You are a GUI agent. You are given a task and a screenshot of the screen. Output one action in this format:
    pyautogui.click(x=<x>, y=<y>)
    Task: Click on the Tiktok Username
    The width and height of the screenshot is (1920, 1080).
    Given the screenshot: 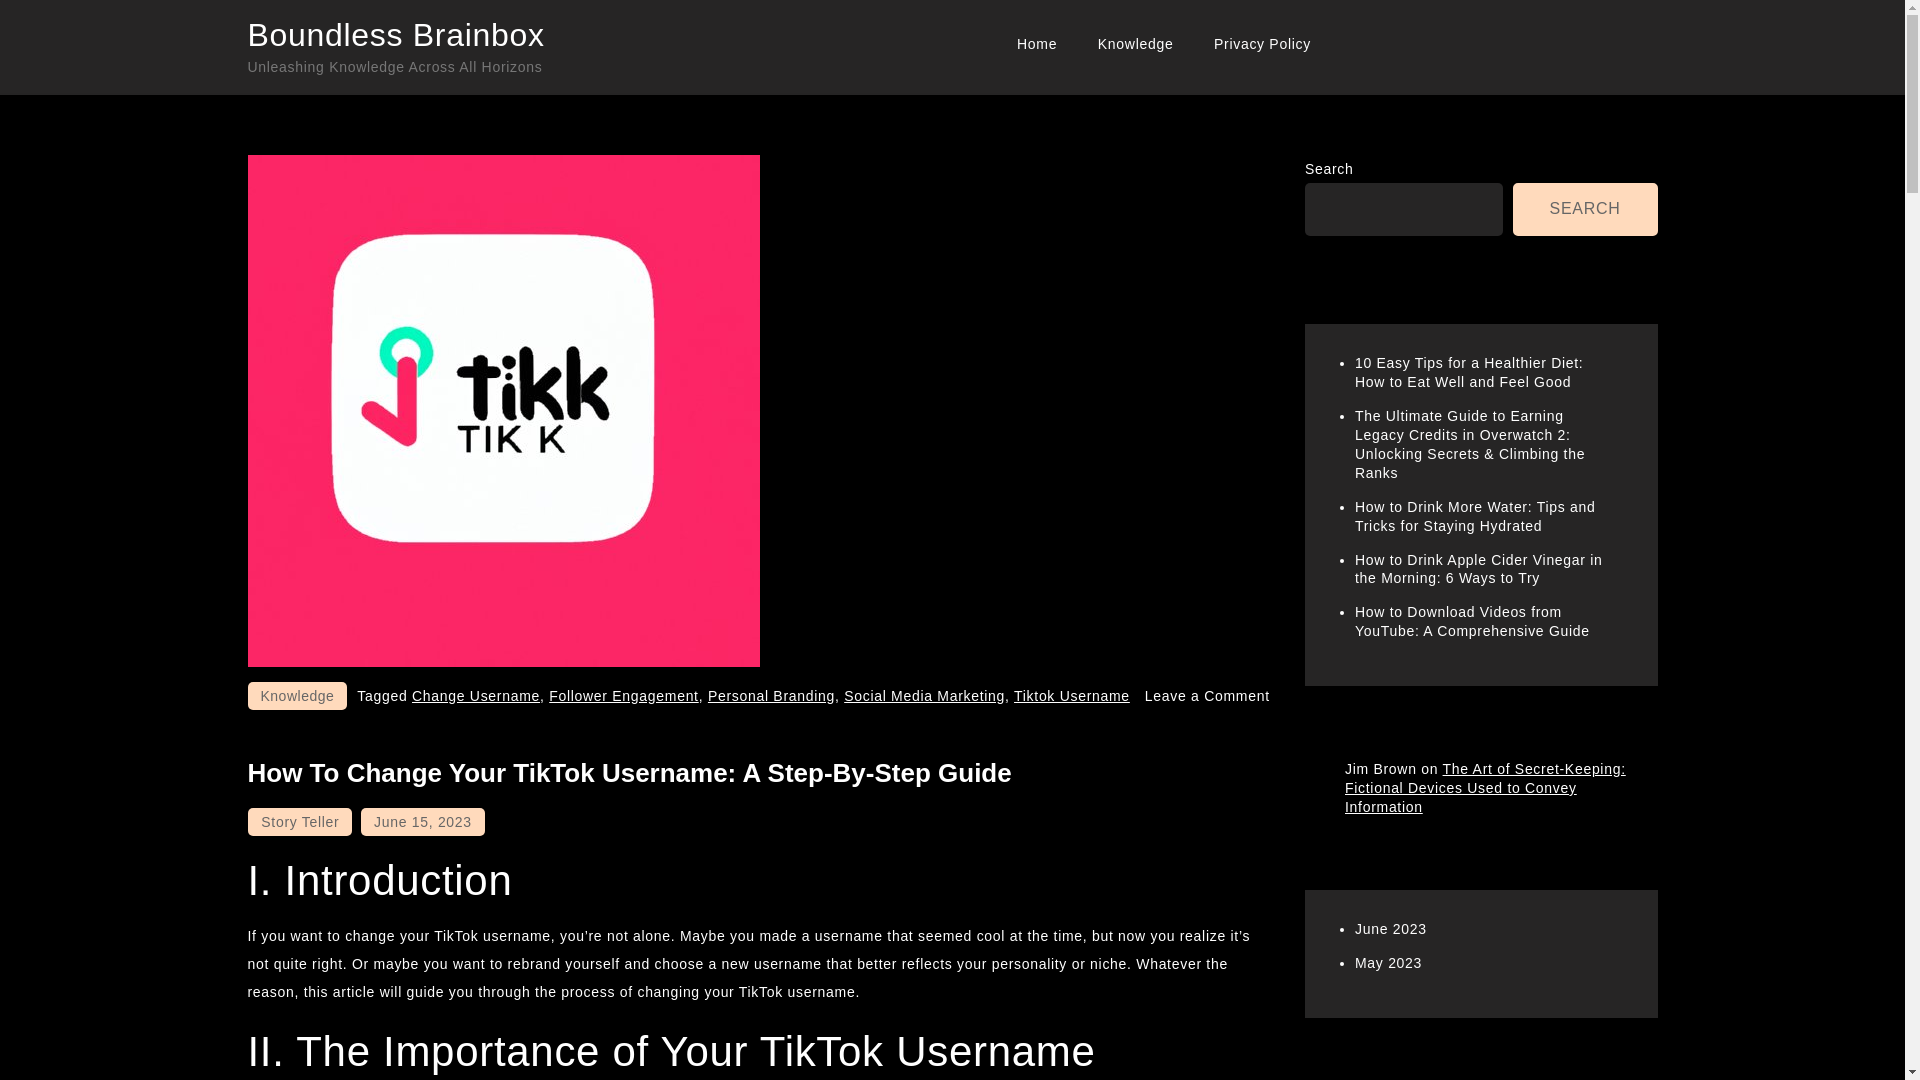 What is the action you would take?
    pyautogui.click(x=1072, y=696)
    